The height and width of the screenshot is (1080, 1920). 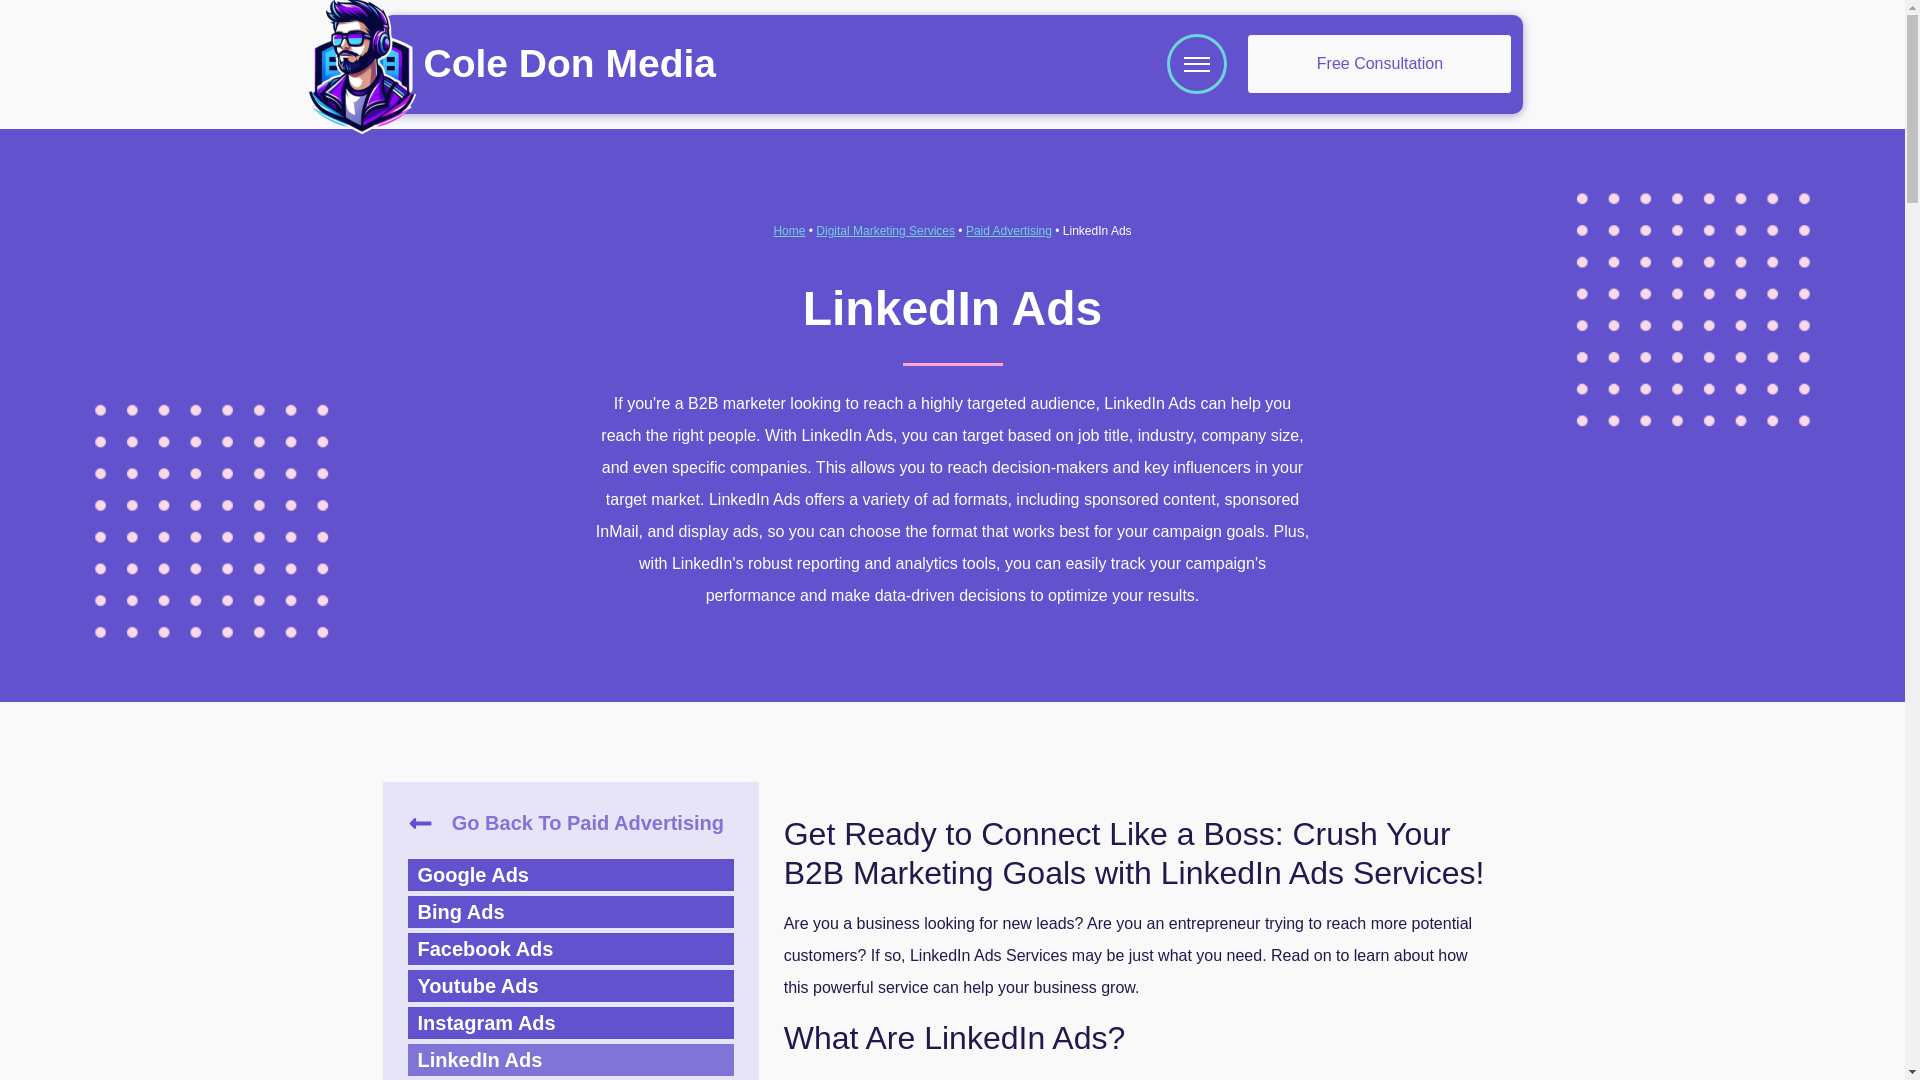 I want to click on Free Consultation, so click(x=1379, y=63).